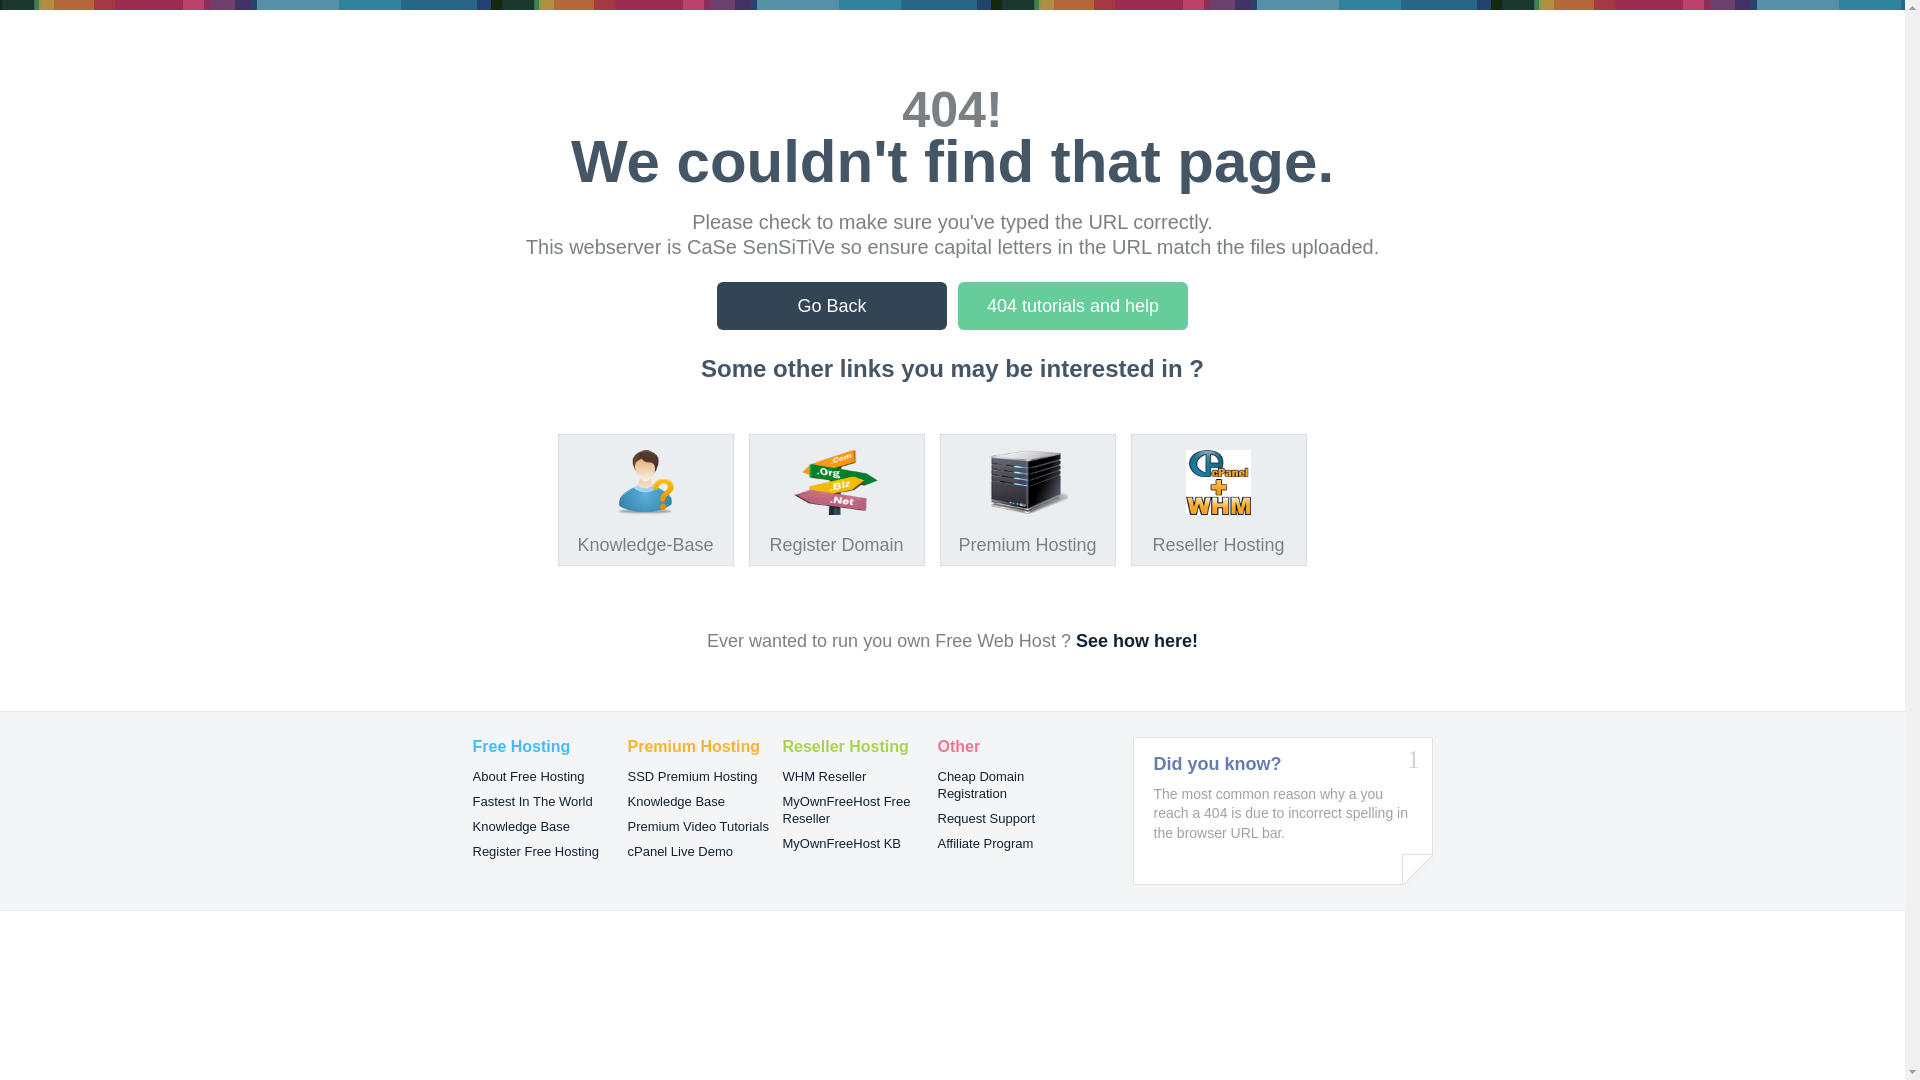  What do you see at coordinates (521, 826) in the screenshot?
I see `Knowledge Base` at bounding box center [521, 826].